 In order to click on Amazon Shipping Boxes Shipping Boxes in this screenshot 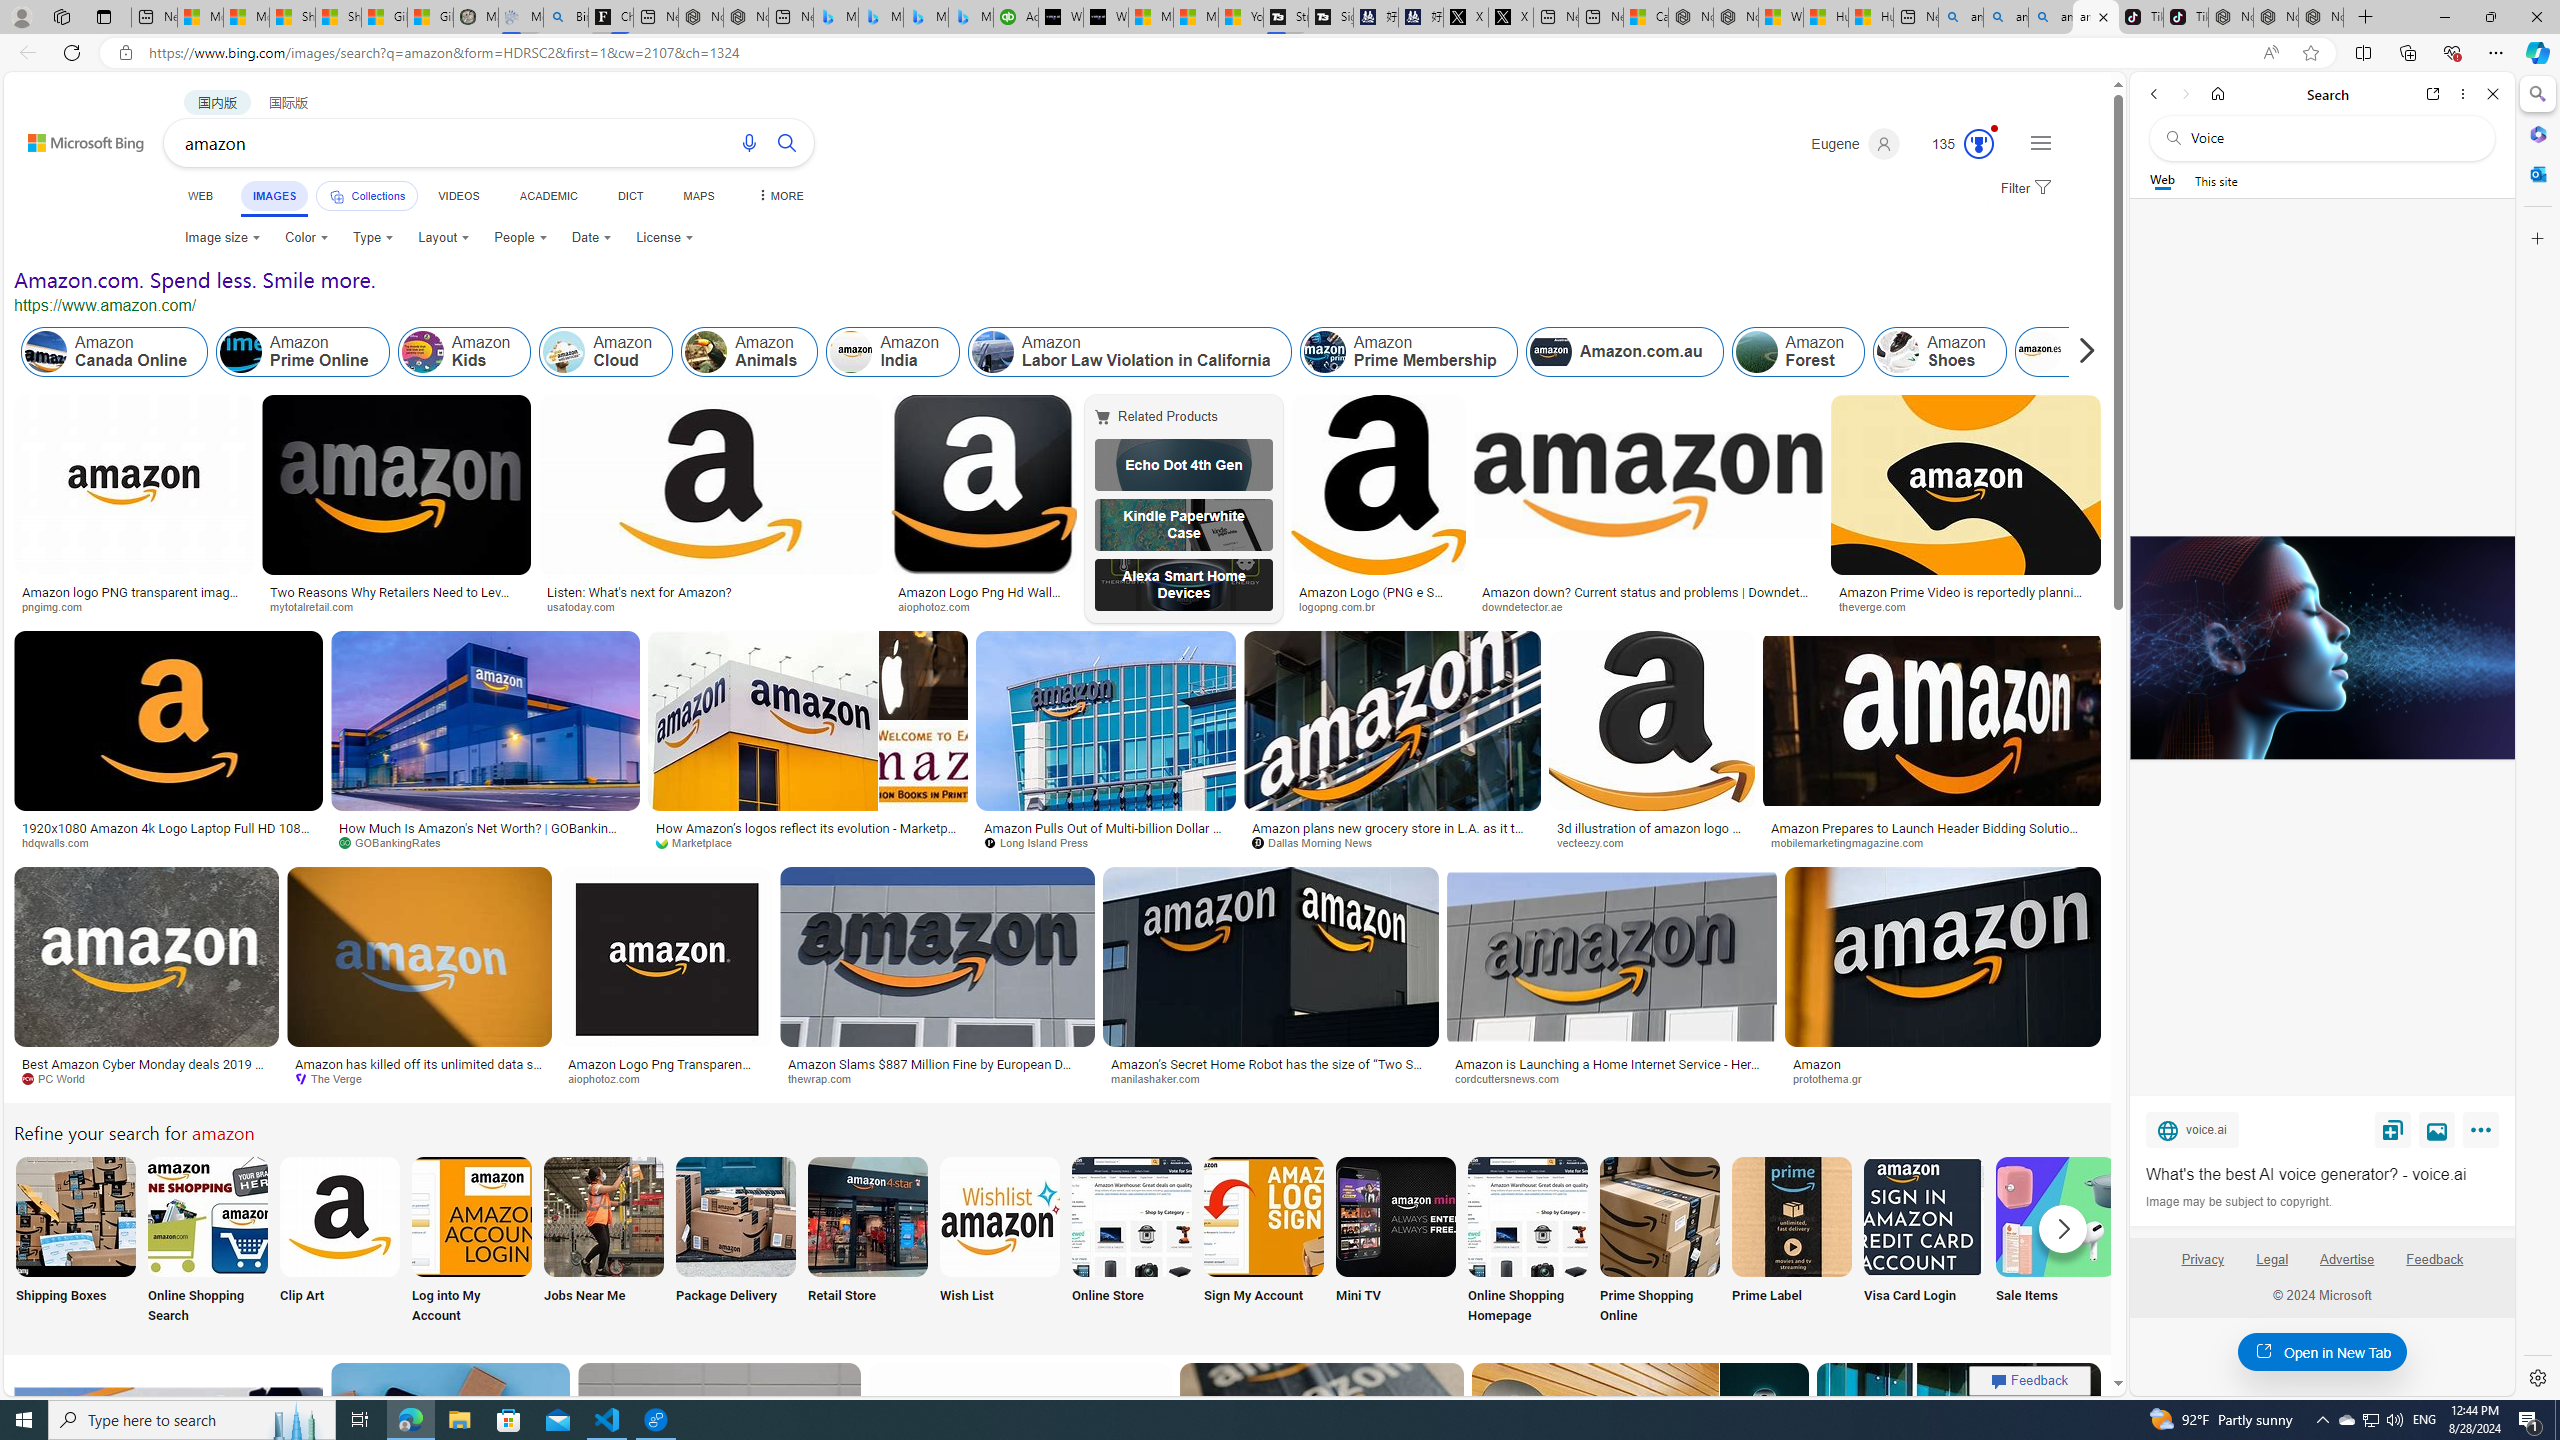, I will do `click(75, 1242)`.